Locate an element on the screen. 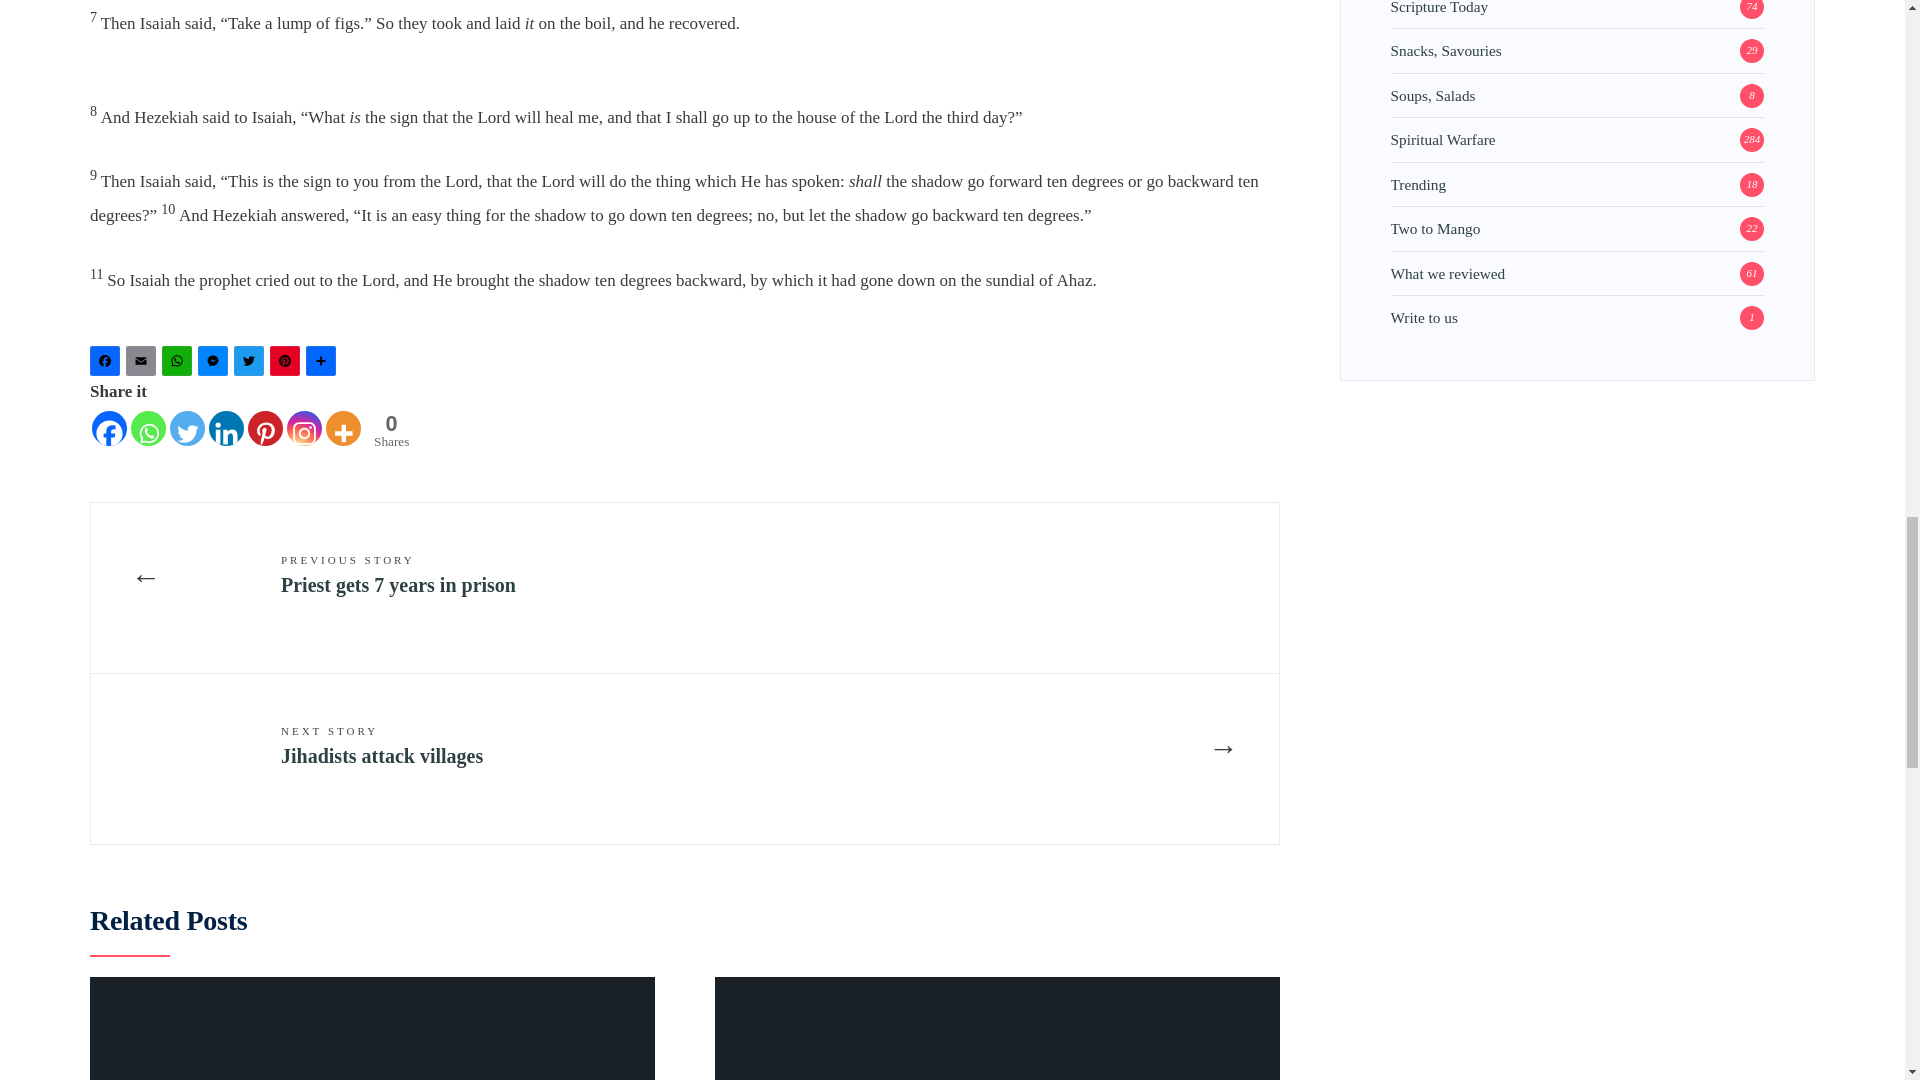  Share is located at coordinates (252, 365).